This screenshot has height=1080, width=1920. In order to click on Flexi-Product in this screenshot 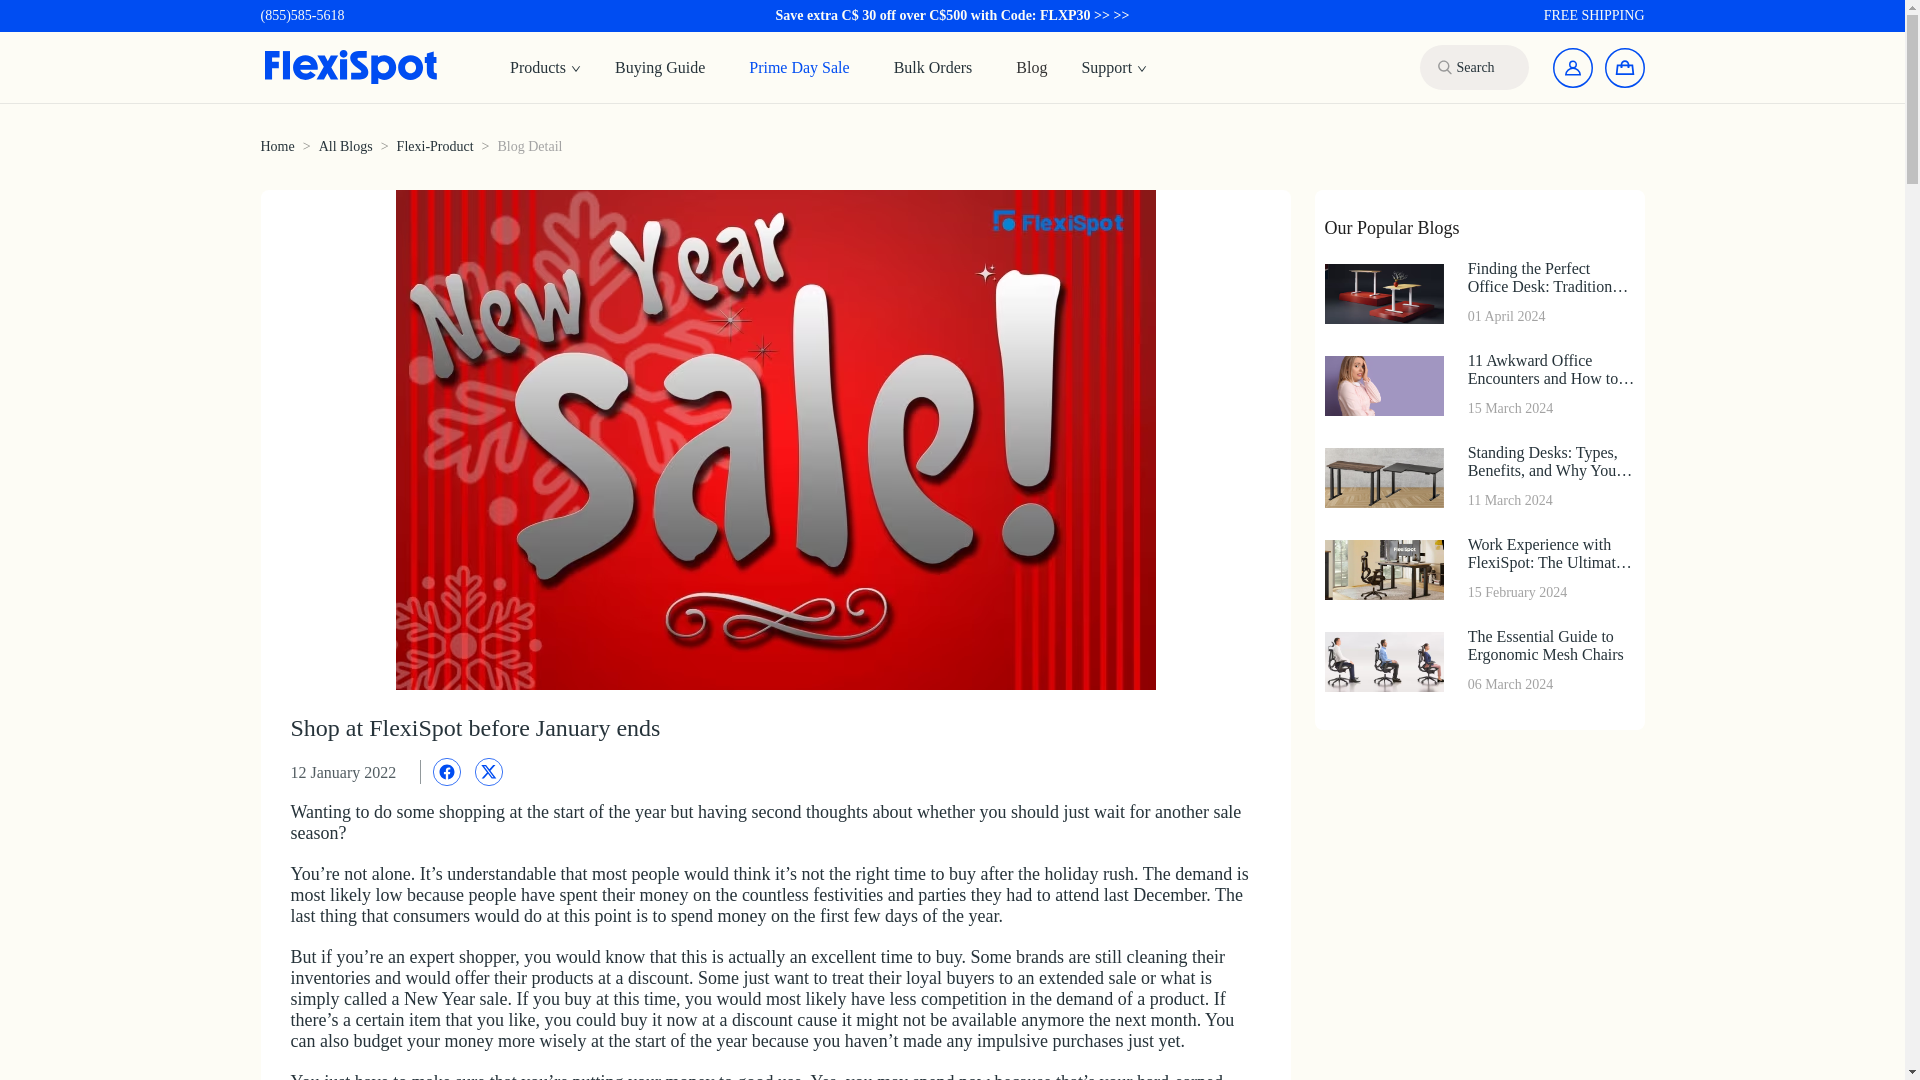, I will do `click(436, 146)`.